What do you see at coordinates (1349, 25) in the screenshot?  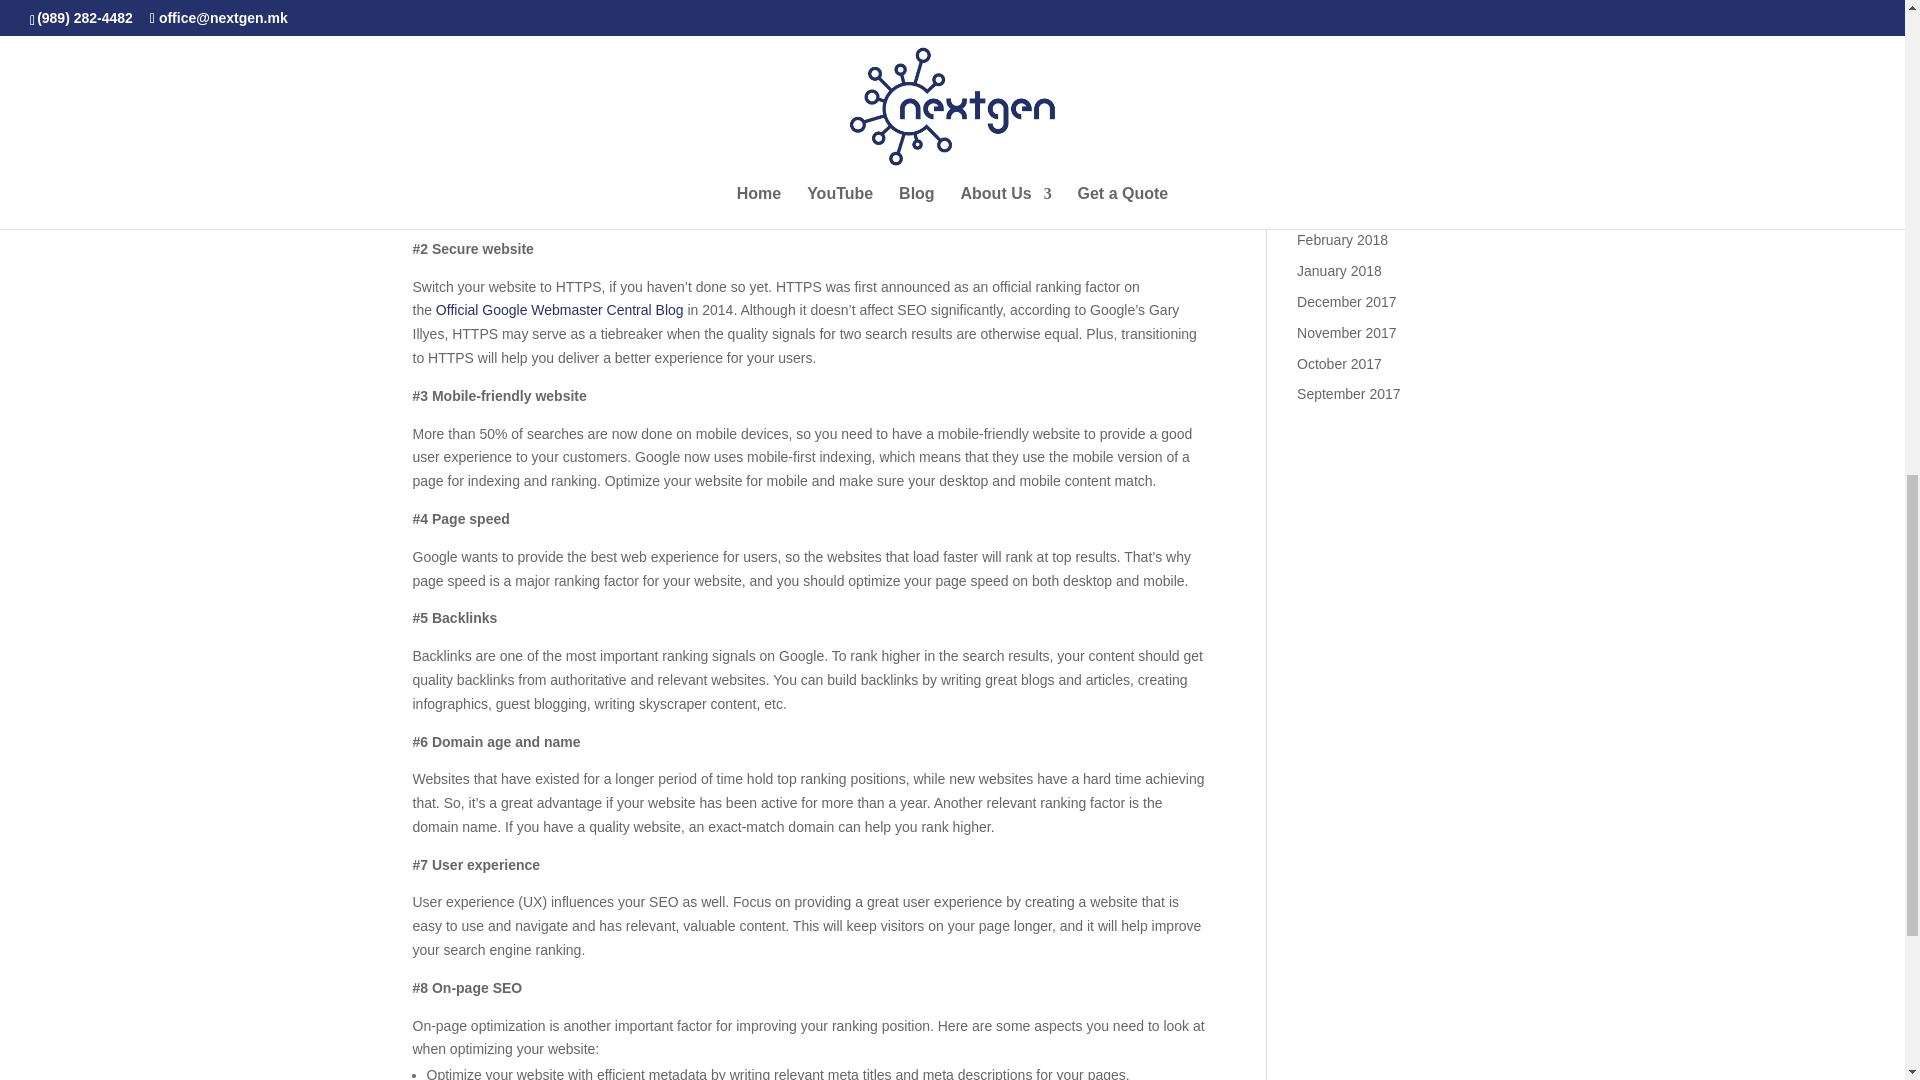 I see `September 2018` at bounding box center [1349, 25].